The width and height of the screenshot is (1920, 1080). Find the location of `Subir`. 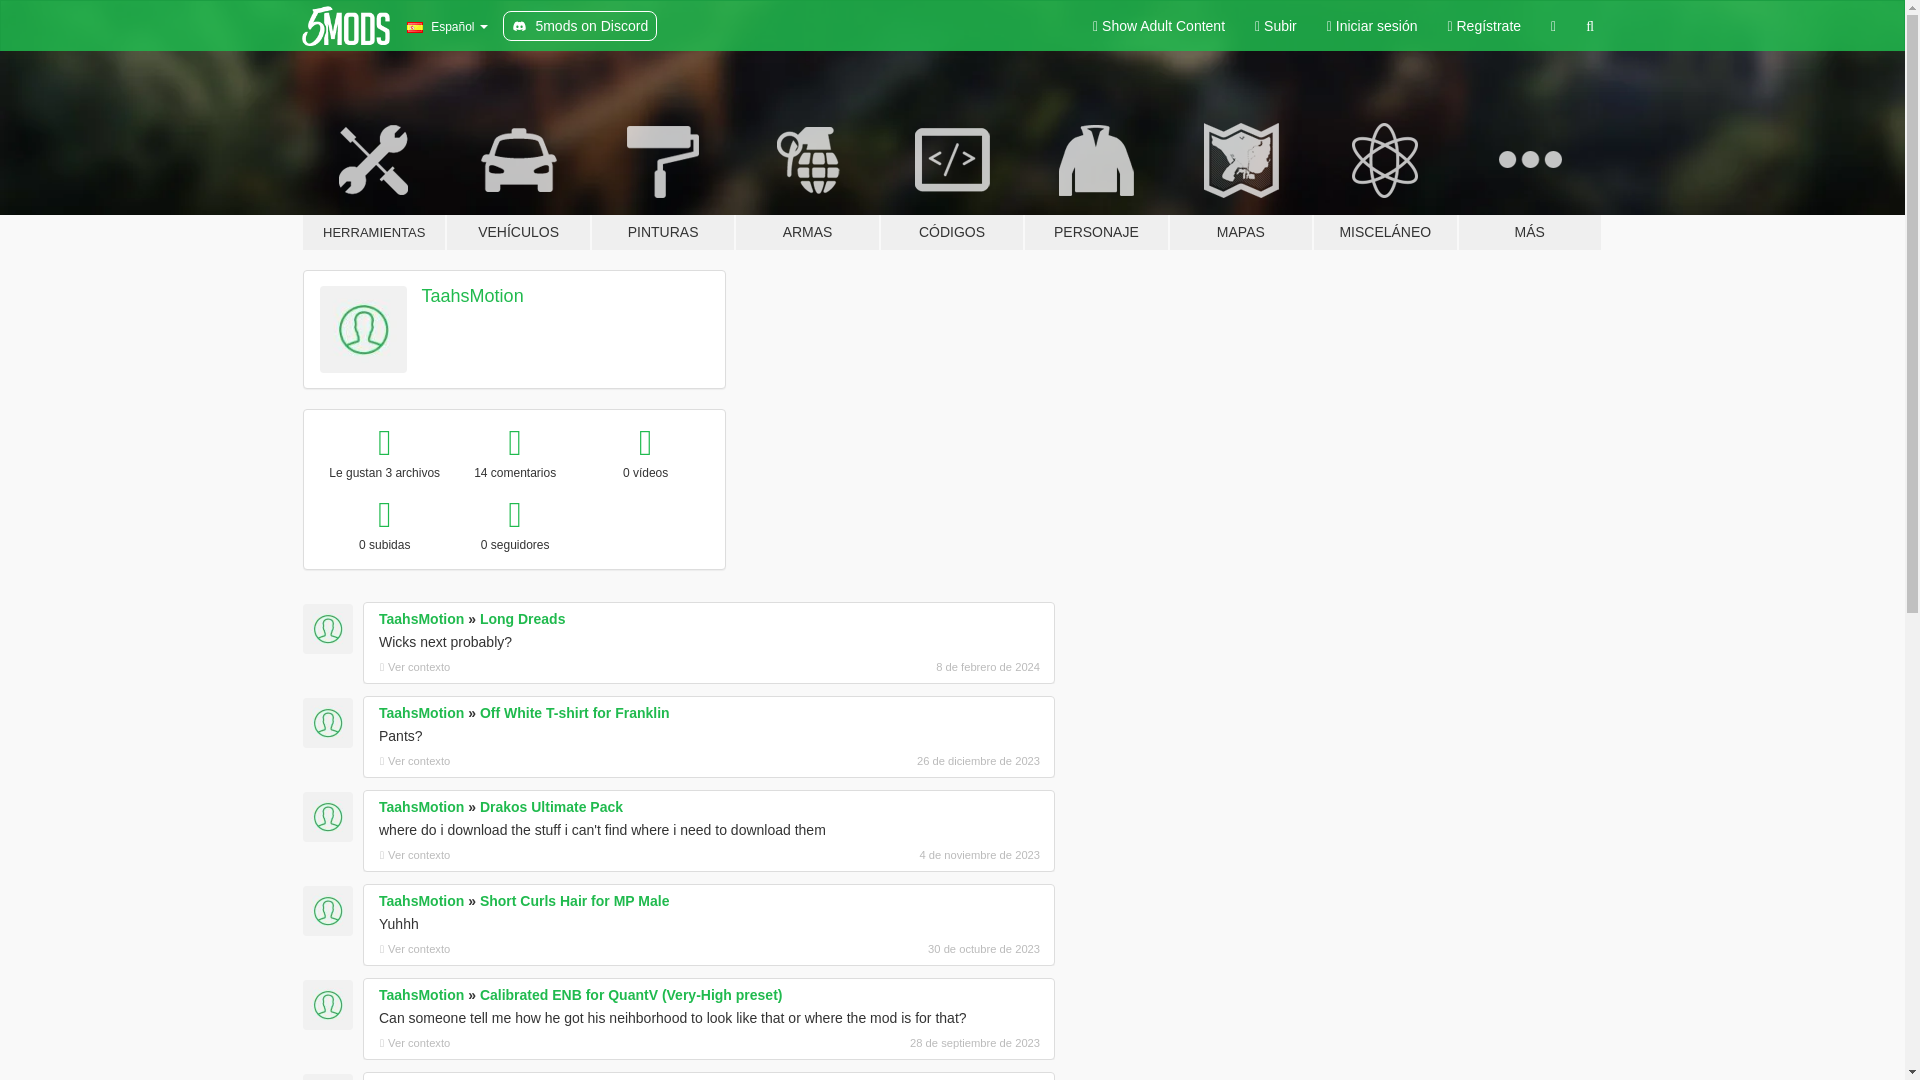

Subir is located at coordinates (1276, 26).